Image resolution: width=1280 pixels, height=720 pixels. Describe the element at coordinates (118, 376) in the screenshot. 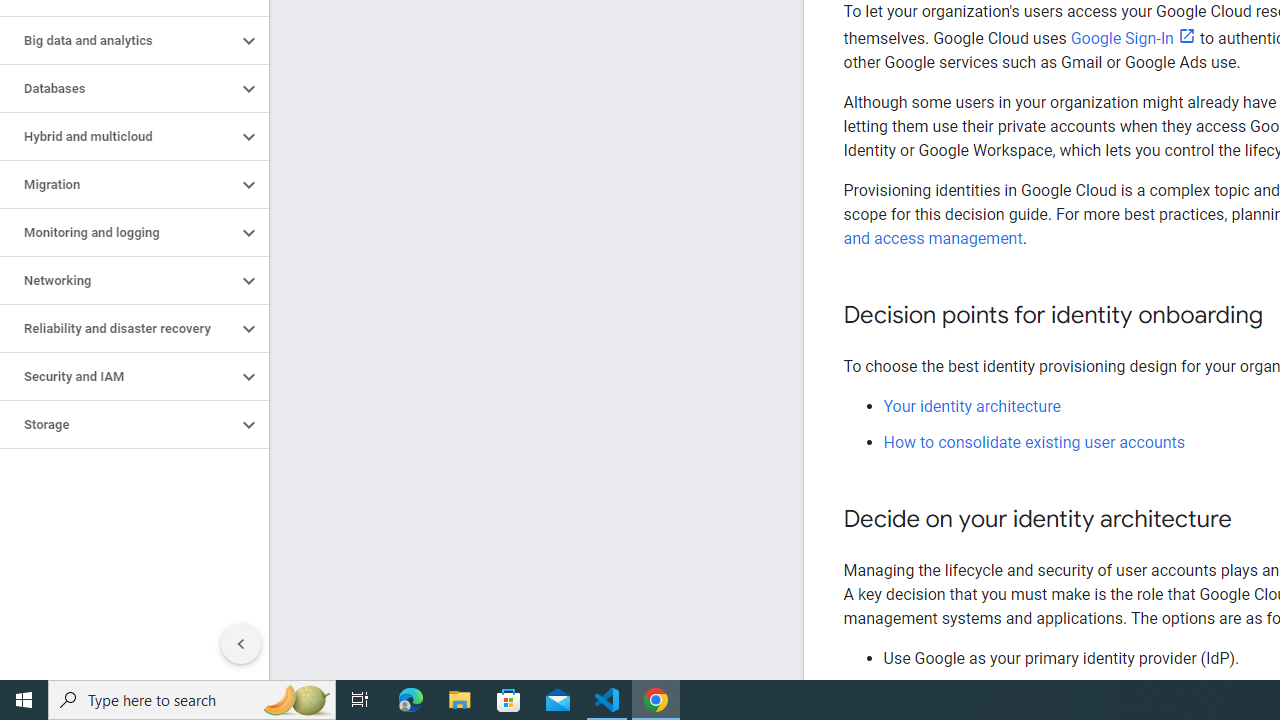

I see `Security and IAM` at that location.